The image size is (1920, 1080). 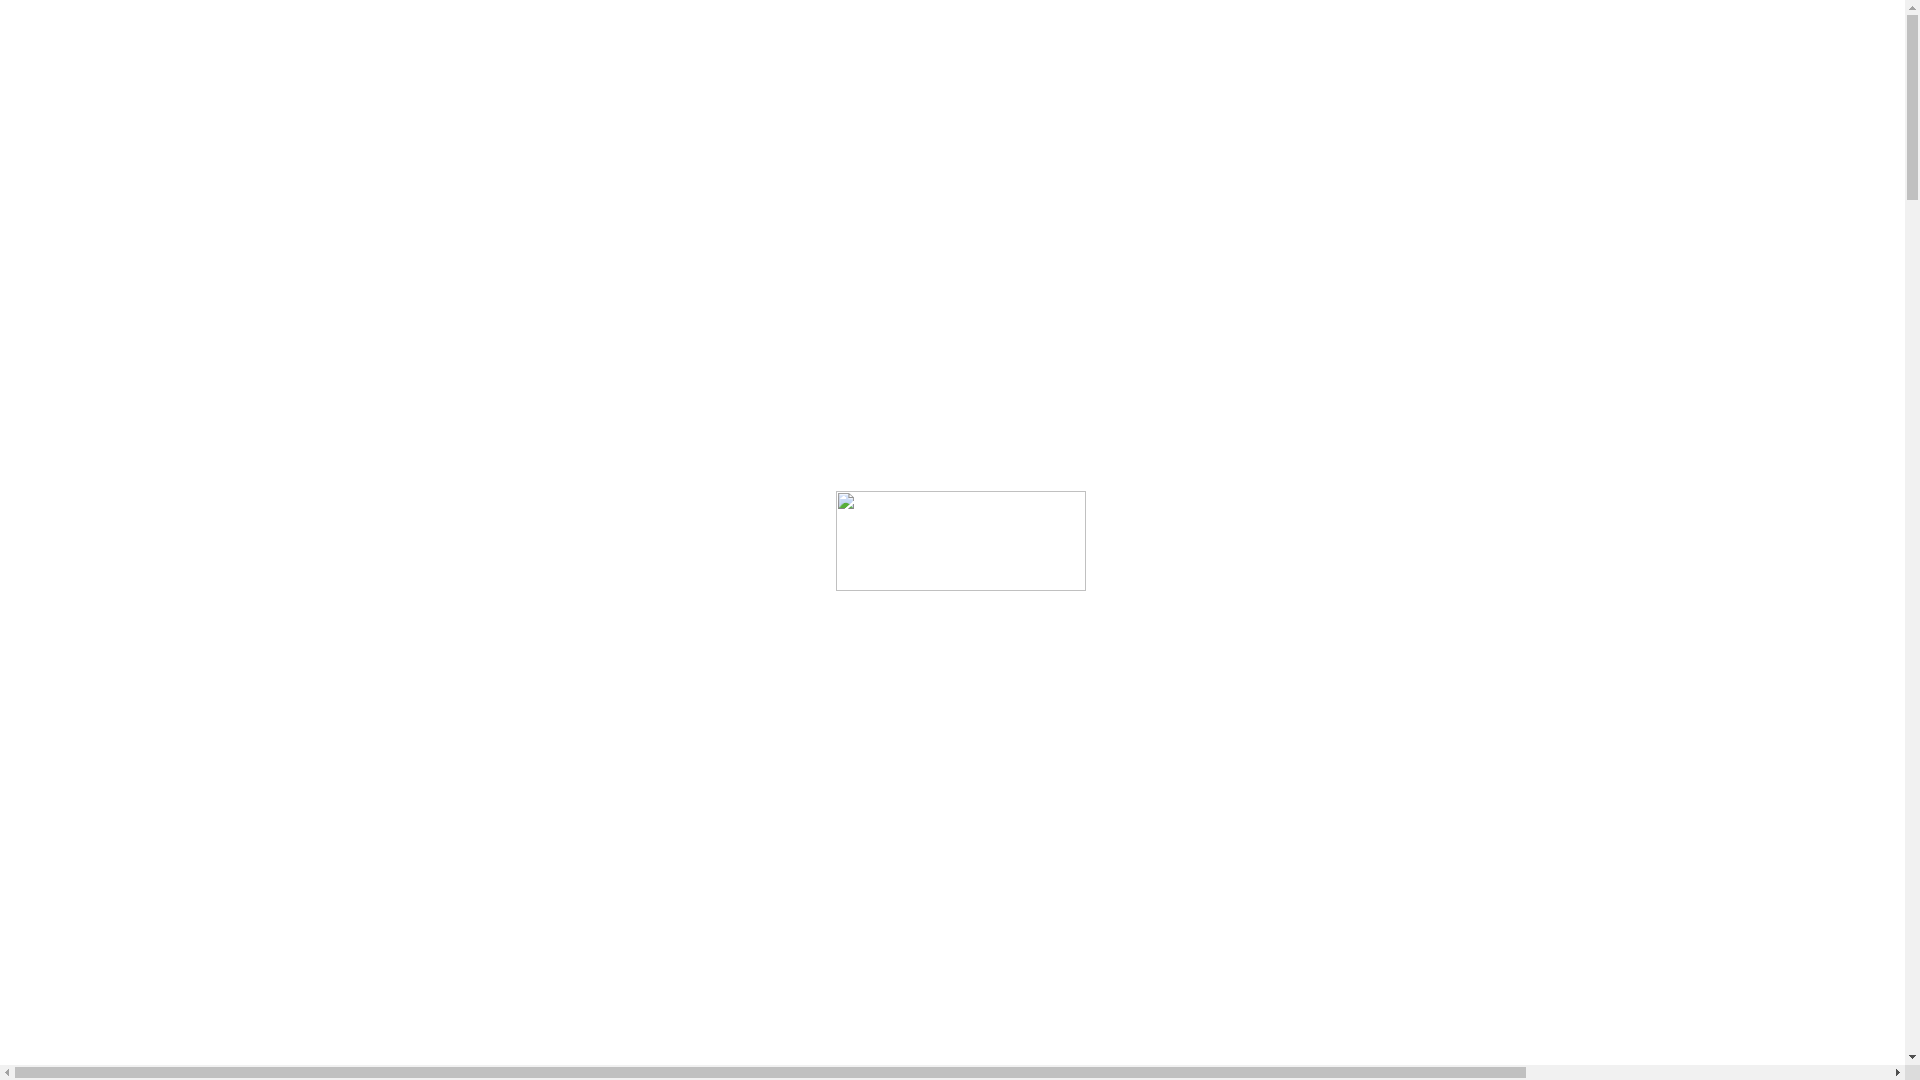 What do you see at coordinates (88, 282) in the screenshot?
I see `Zoek bedrijf` at bounding box center [88, 282].